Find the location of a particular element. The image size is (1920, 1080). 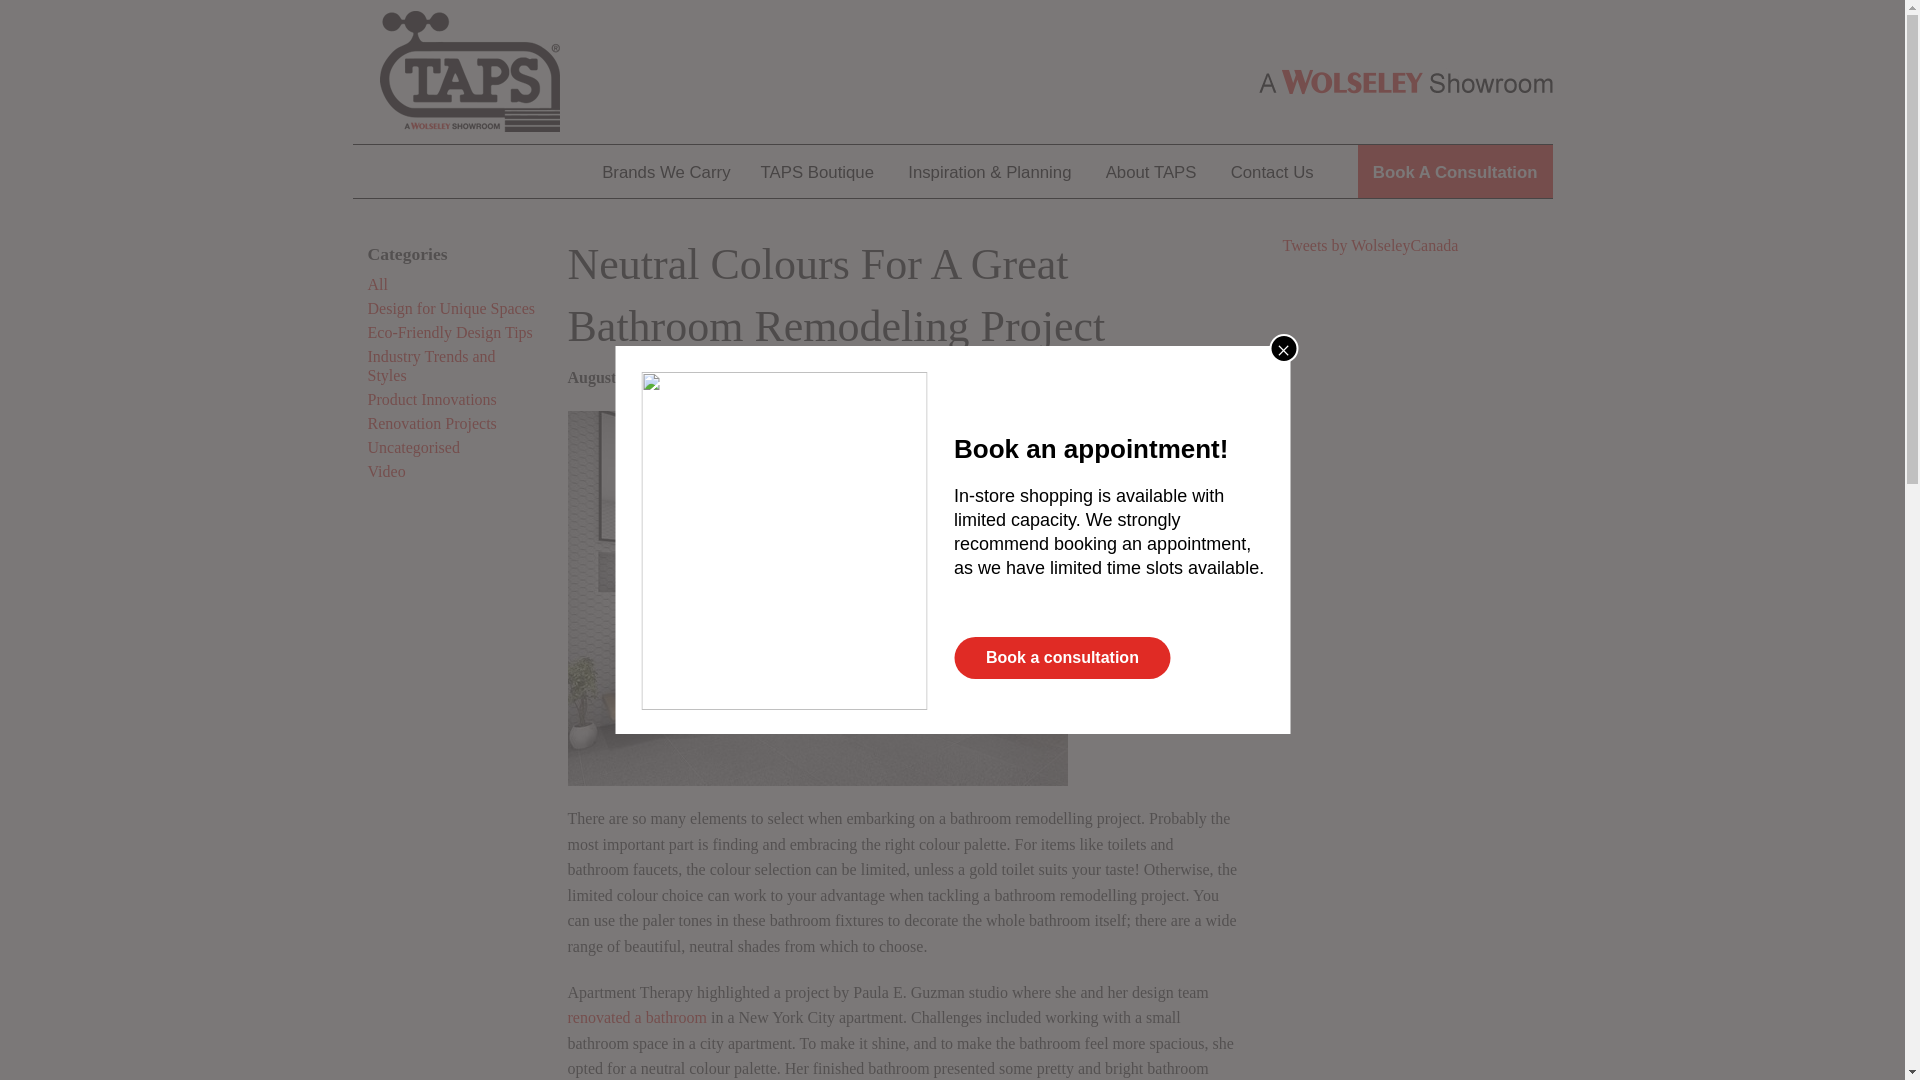

Our Locations is located at coordinates (1270, 276).